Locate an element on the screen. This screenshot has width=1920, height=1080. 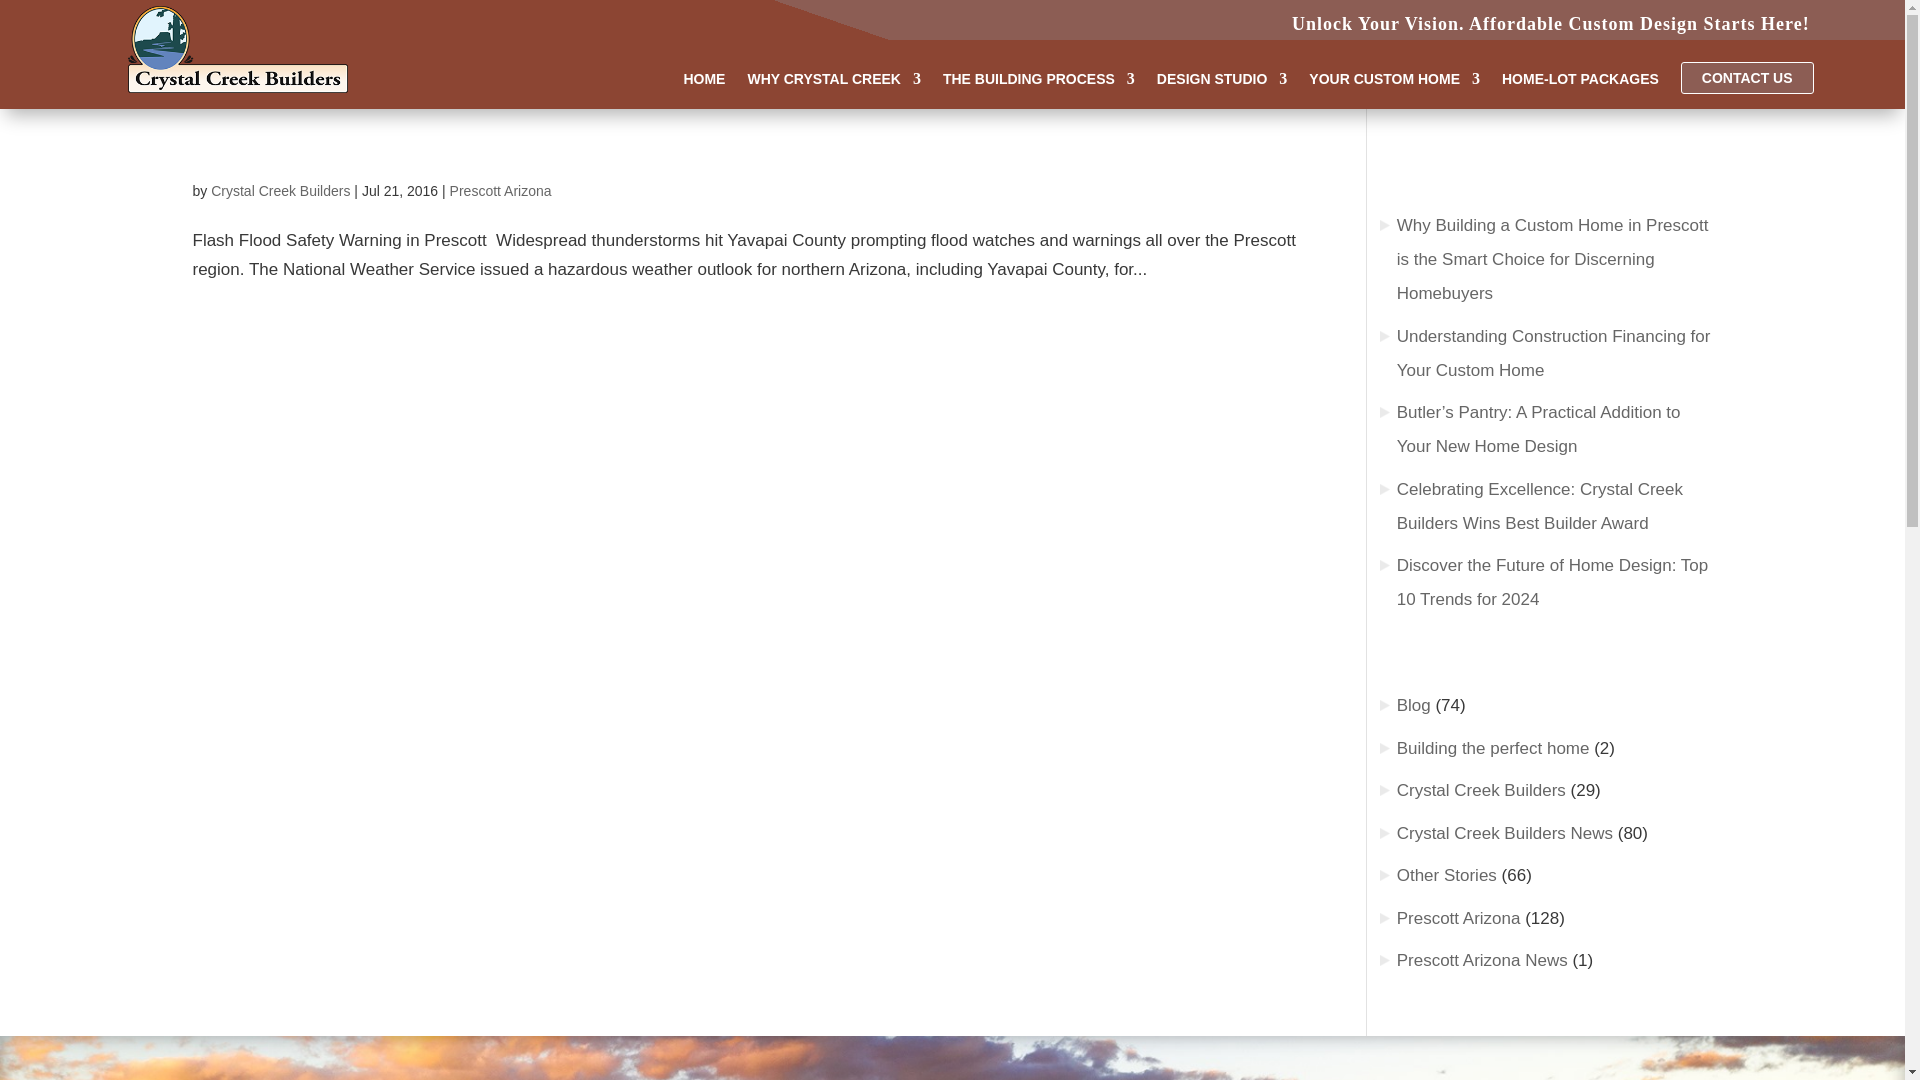
CONTACT US is located at coordinates (1748, 77).